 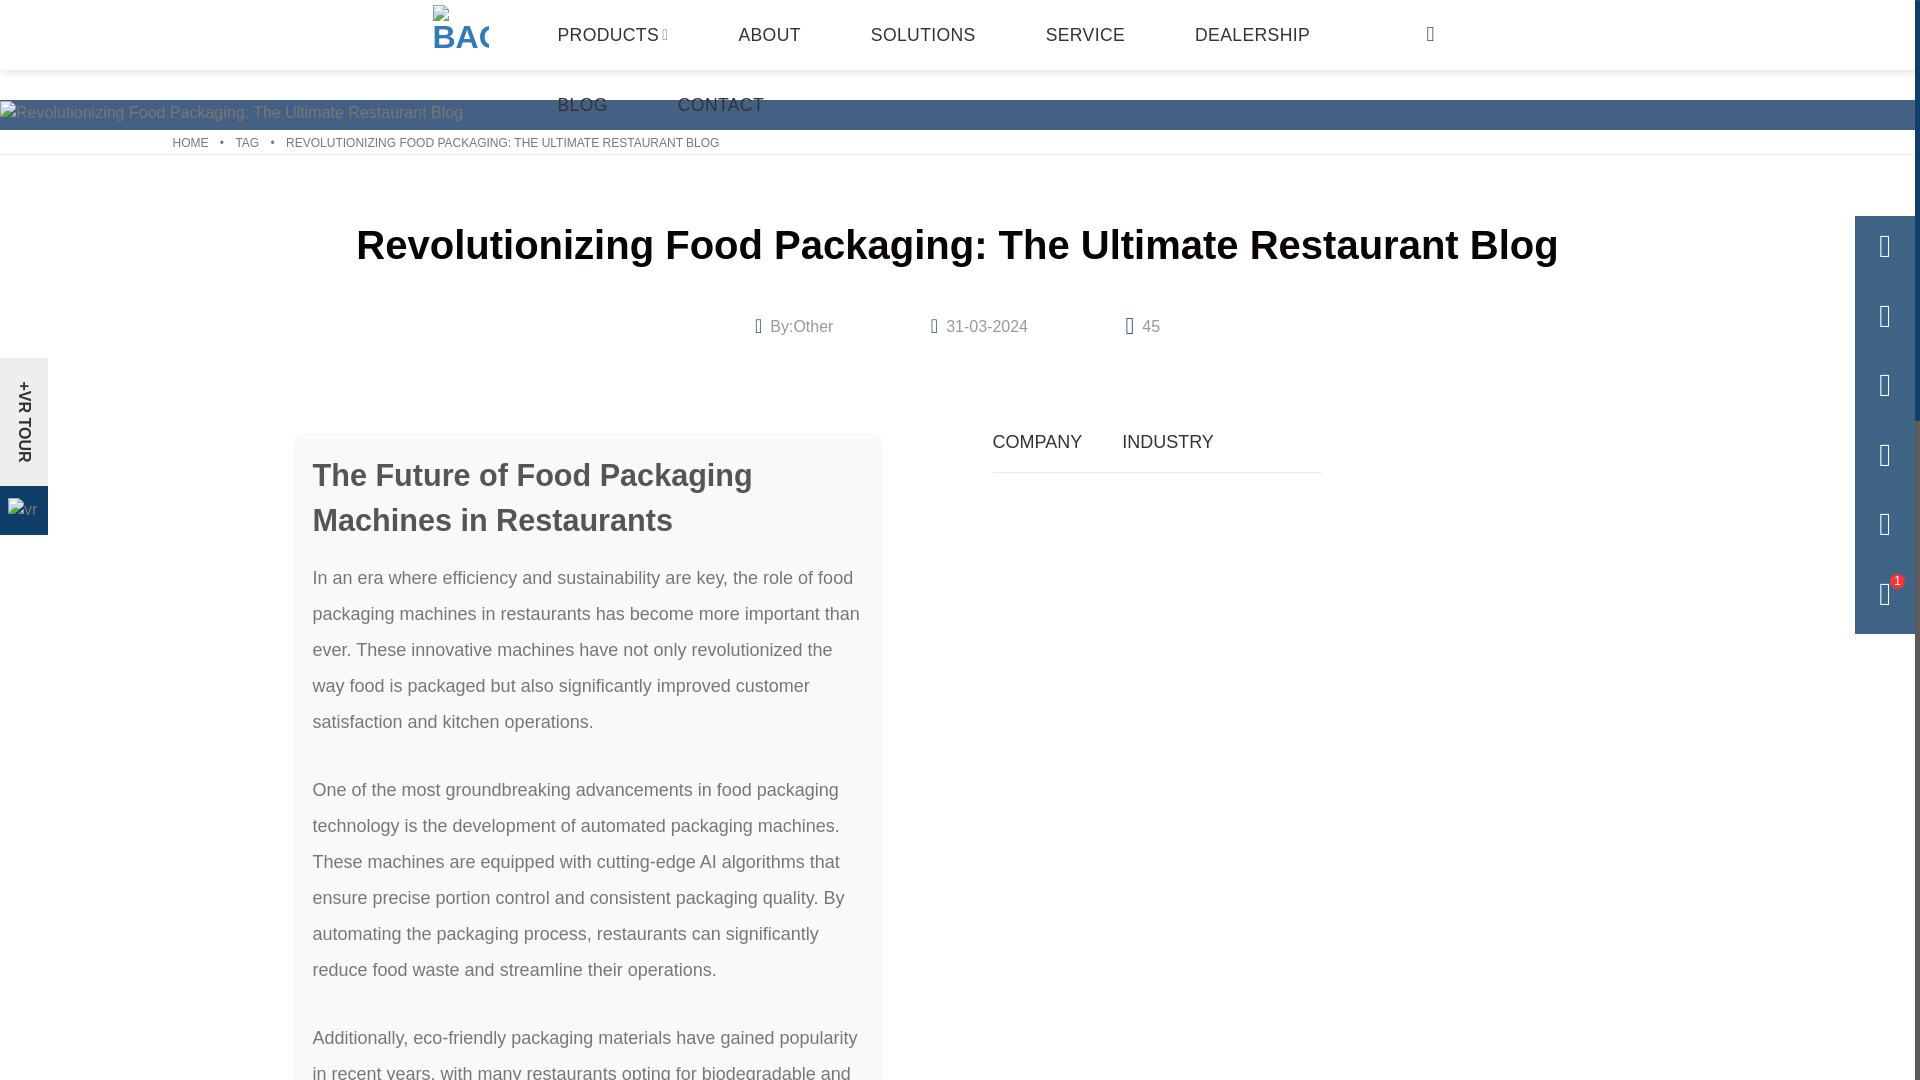 What do you see at coordinates (1252, 35) in the screenshot?
I see `DEALERSHIP` at bounding box center [1252, 35].